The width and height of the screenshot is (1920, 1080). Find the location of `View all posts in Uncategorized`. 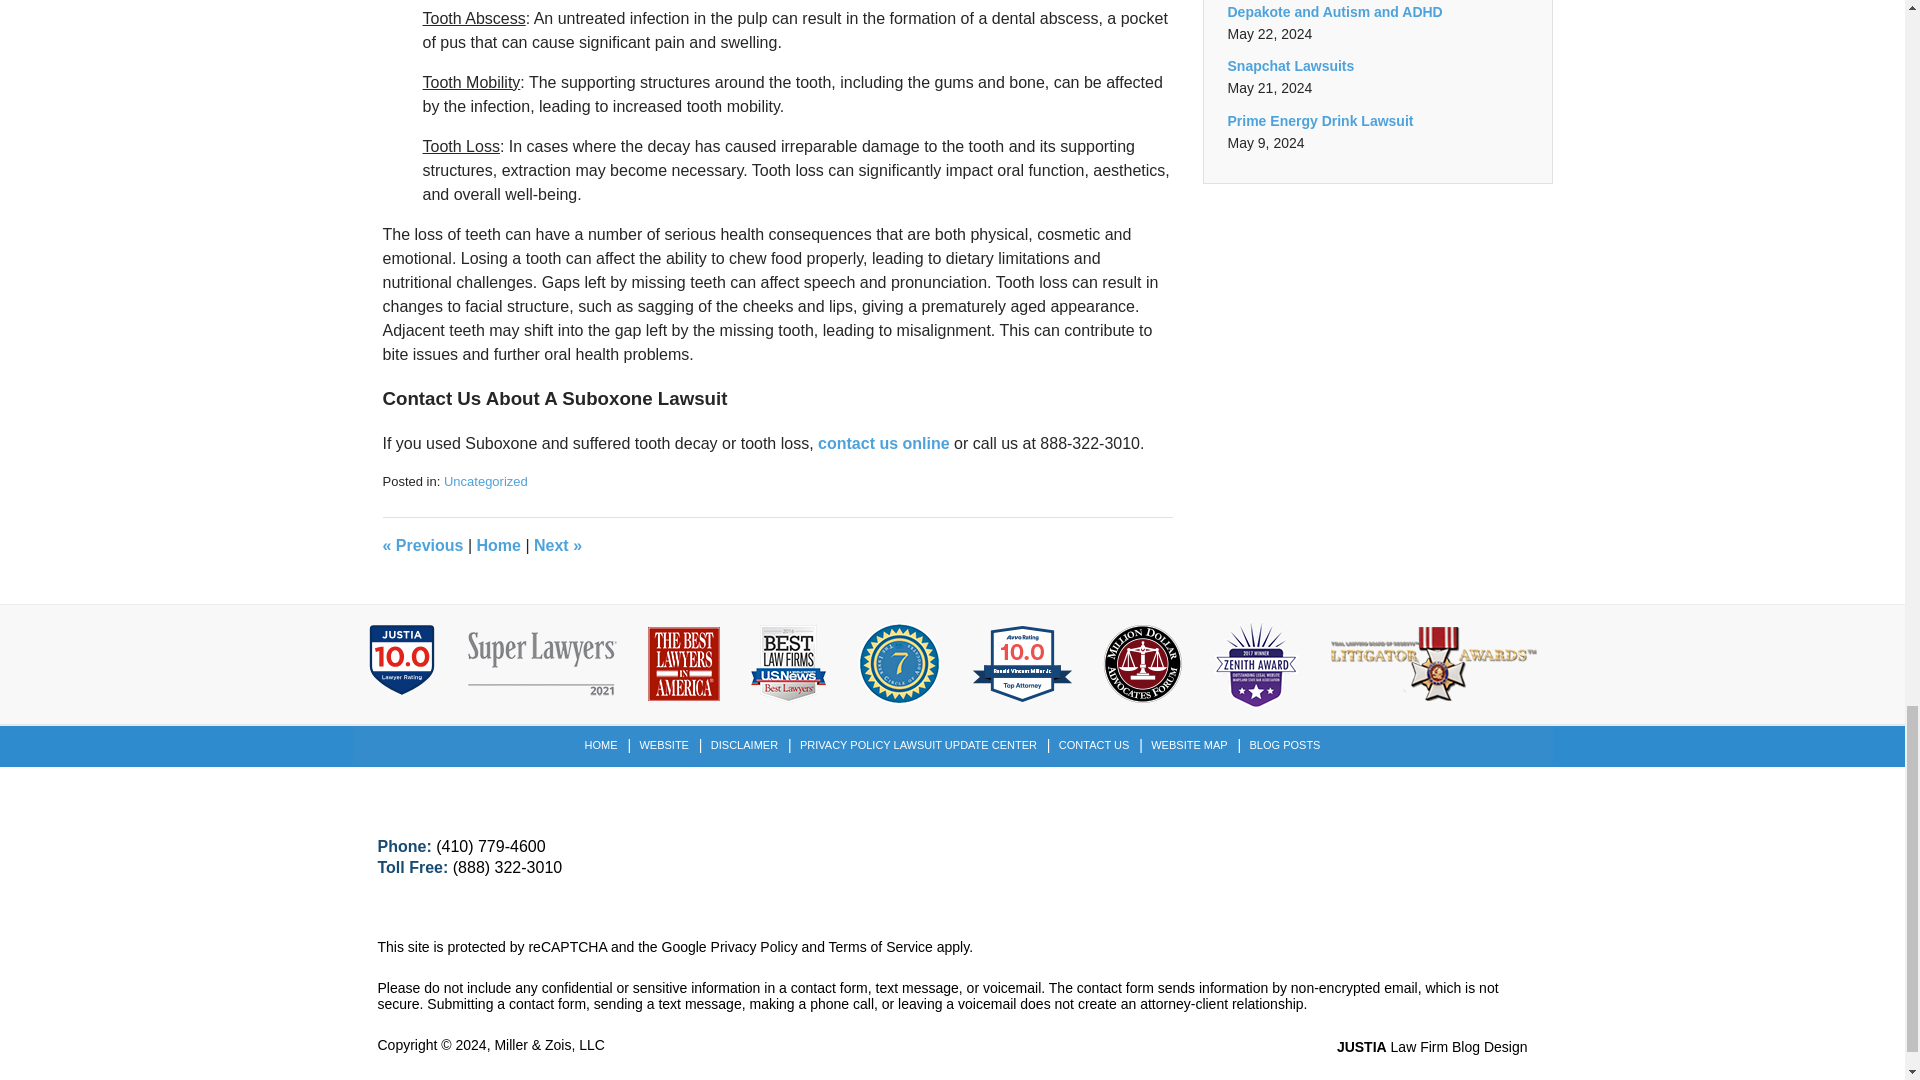

View all posts in Uncategorized is located at coordinates (486, 482).